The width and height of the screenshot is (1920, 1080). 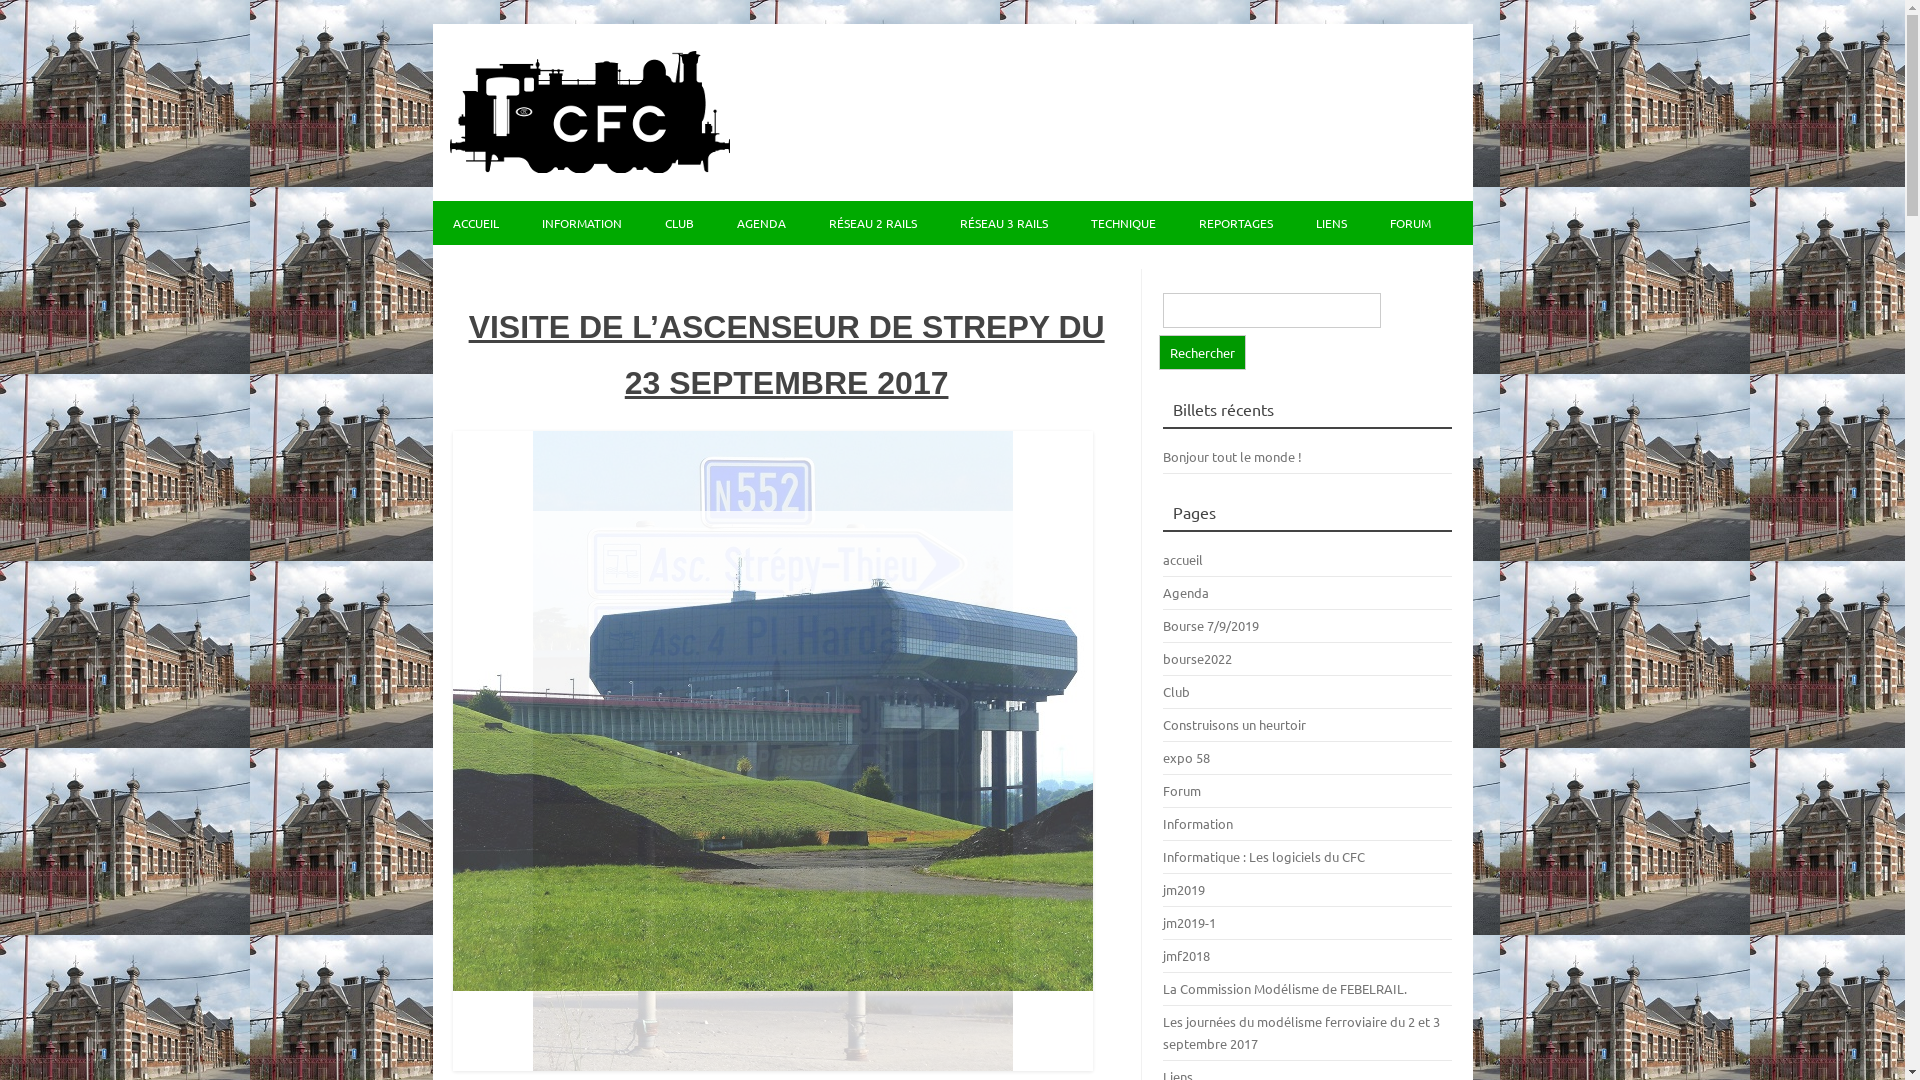 I want to click on AGENDA, so click(x=760, y=223).